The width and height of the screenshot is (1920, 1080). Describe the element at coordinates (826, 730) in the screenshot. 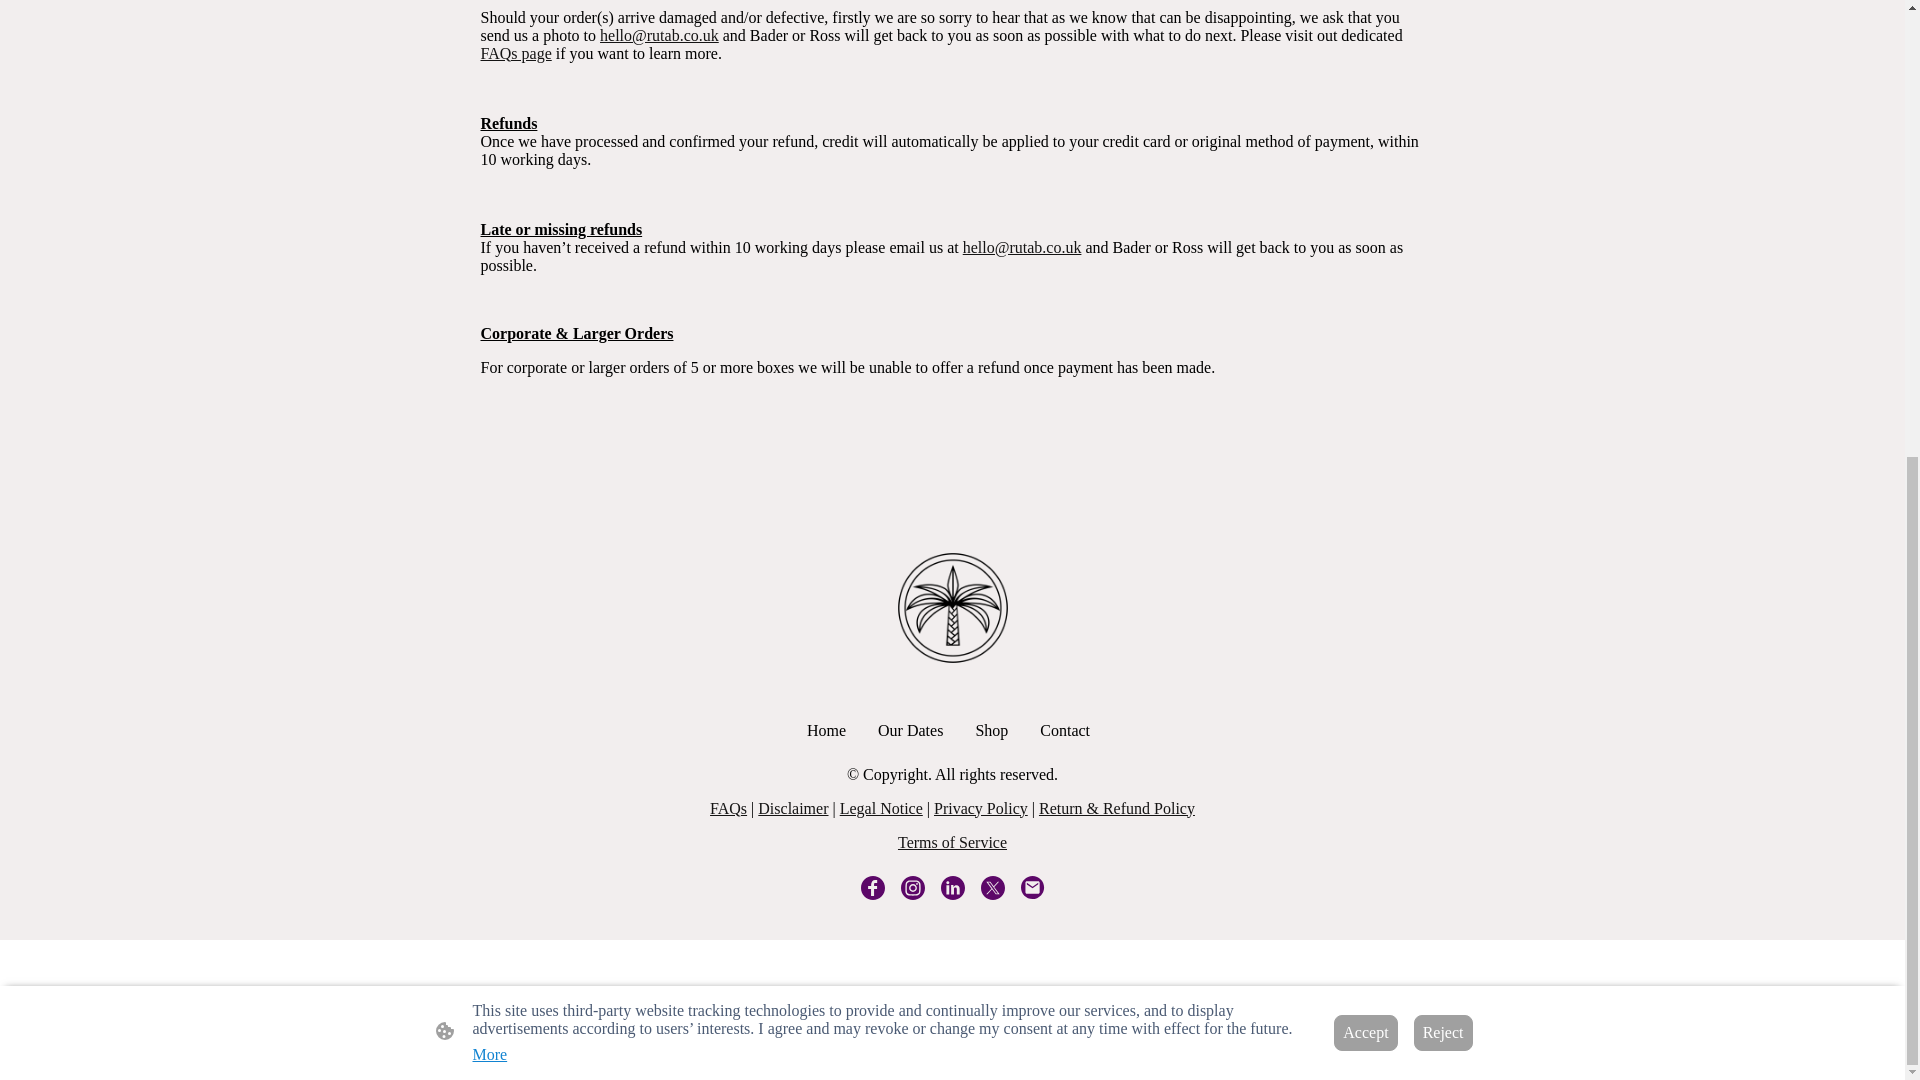

I see `Home` at that location.